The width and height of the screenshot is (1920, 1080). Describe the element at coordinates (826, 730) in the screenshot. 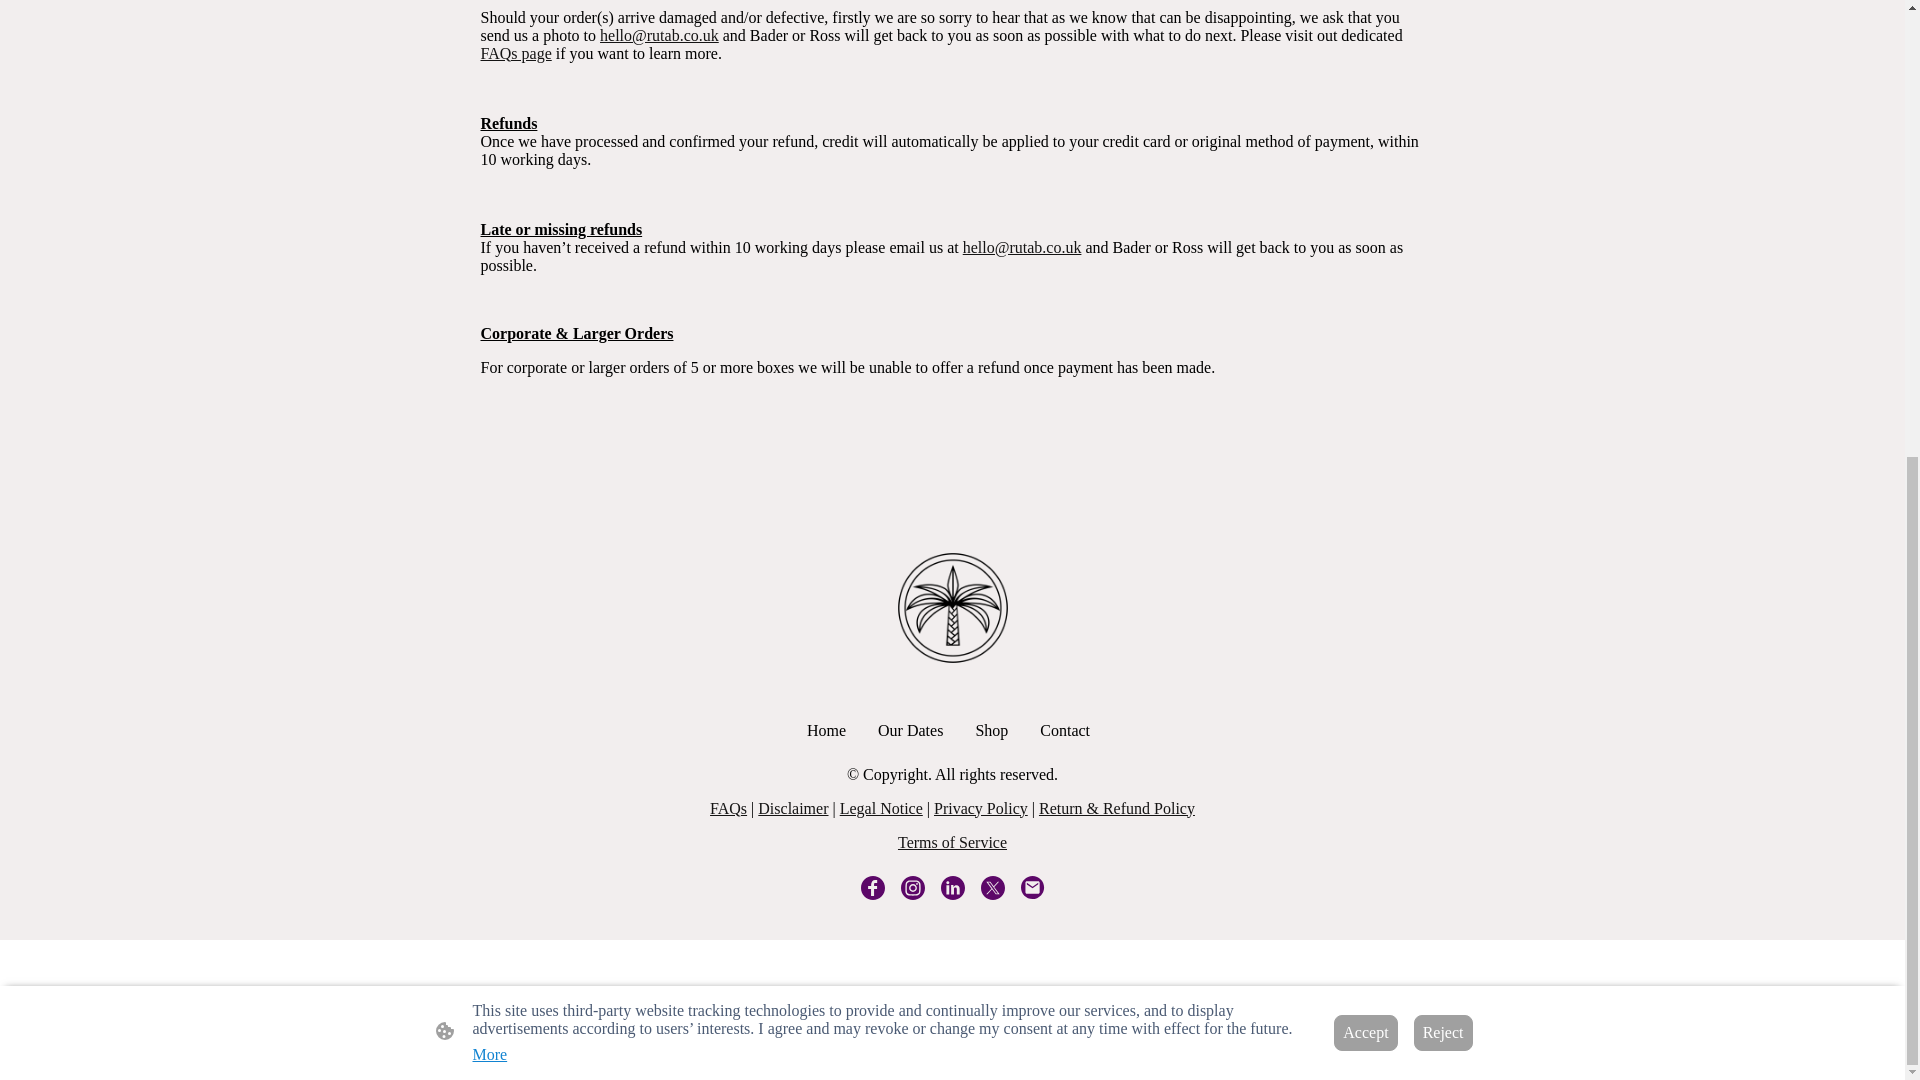

I see `Home` at that location.